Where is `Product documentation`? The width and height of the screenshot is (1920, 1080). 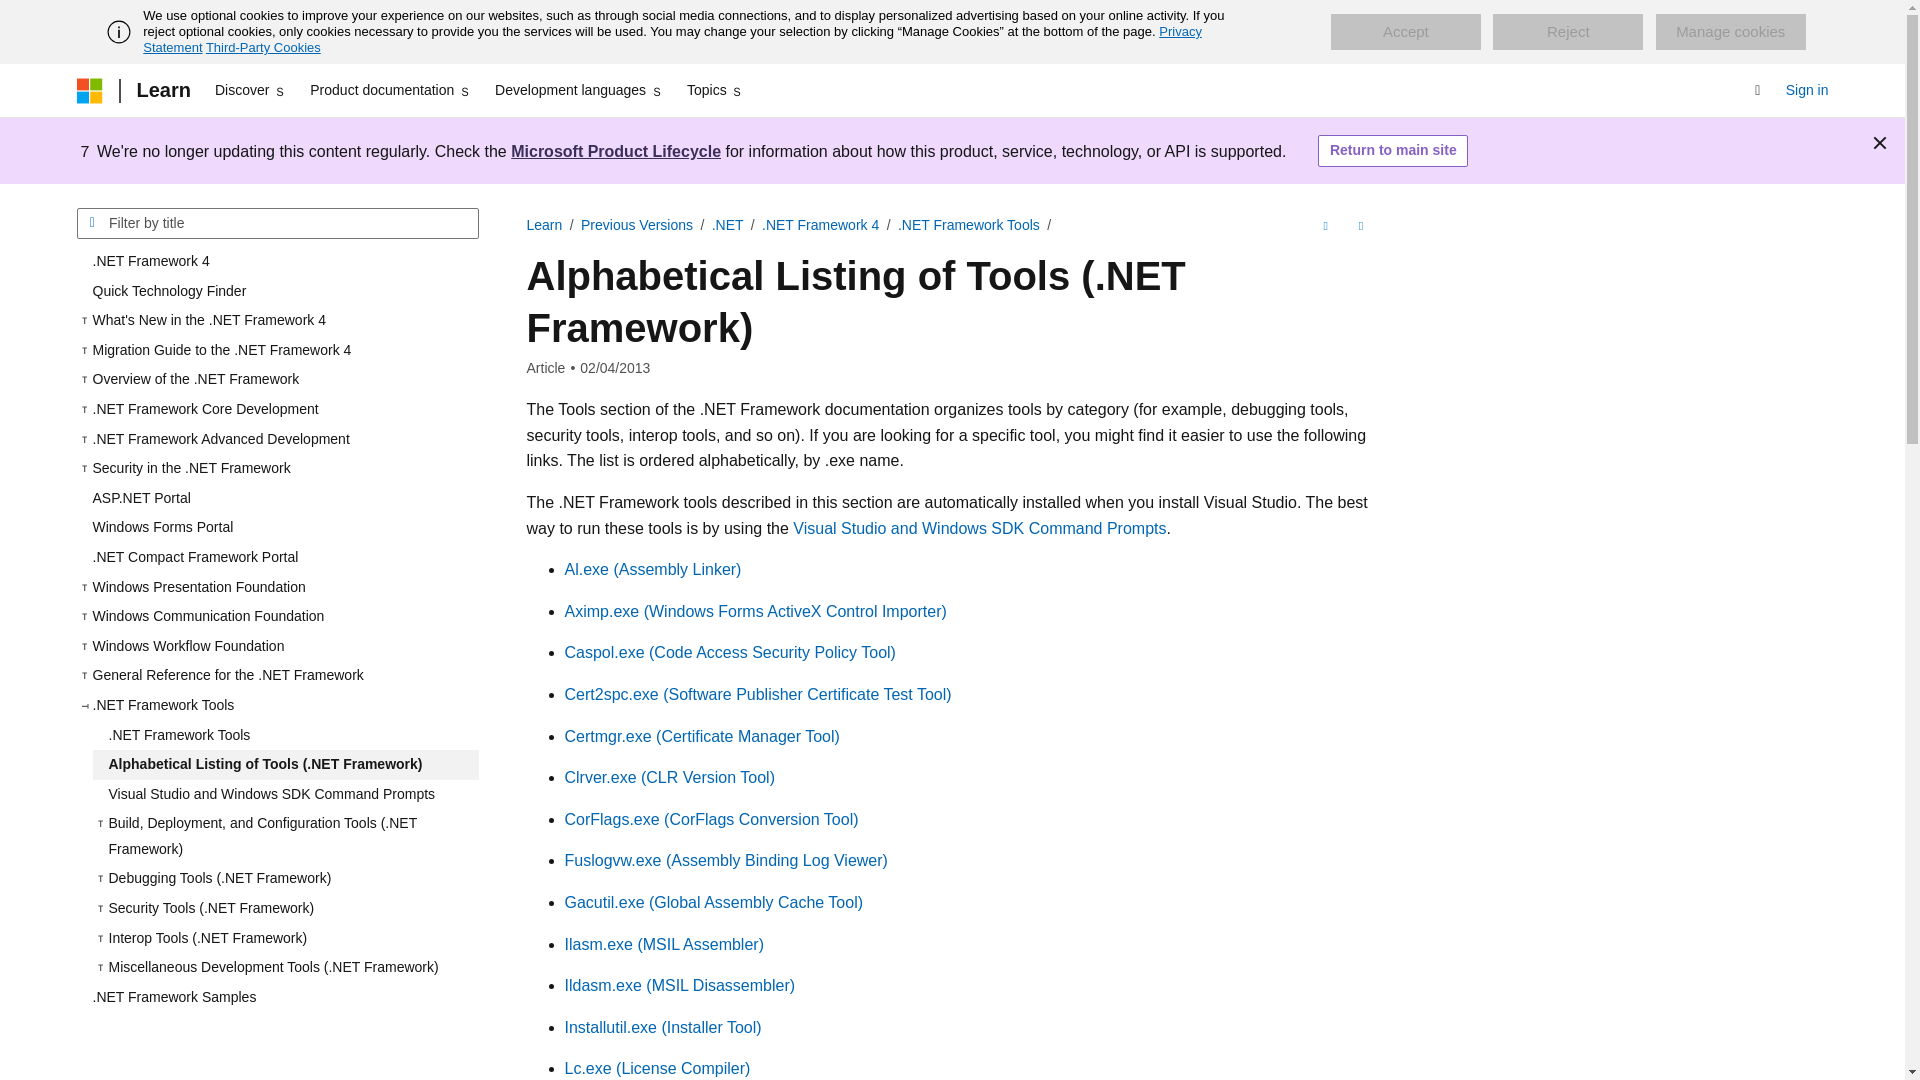
Product documentation is located at coordinates (390, 90).